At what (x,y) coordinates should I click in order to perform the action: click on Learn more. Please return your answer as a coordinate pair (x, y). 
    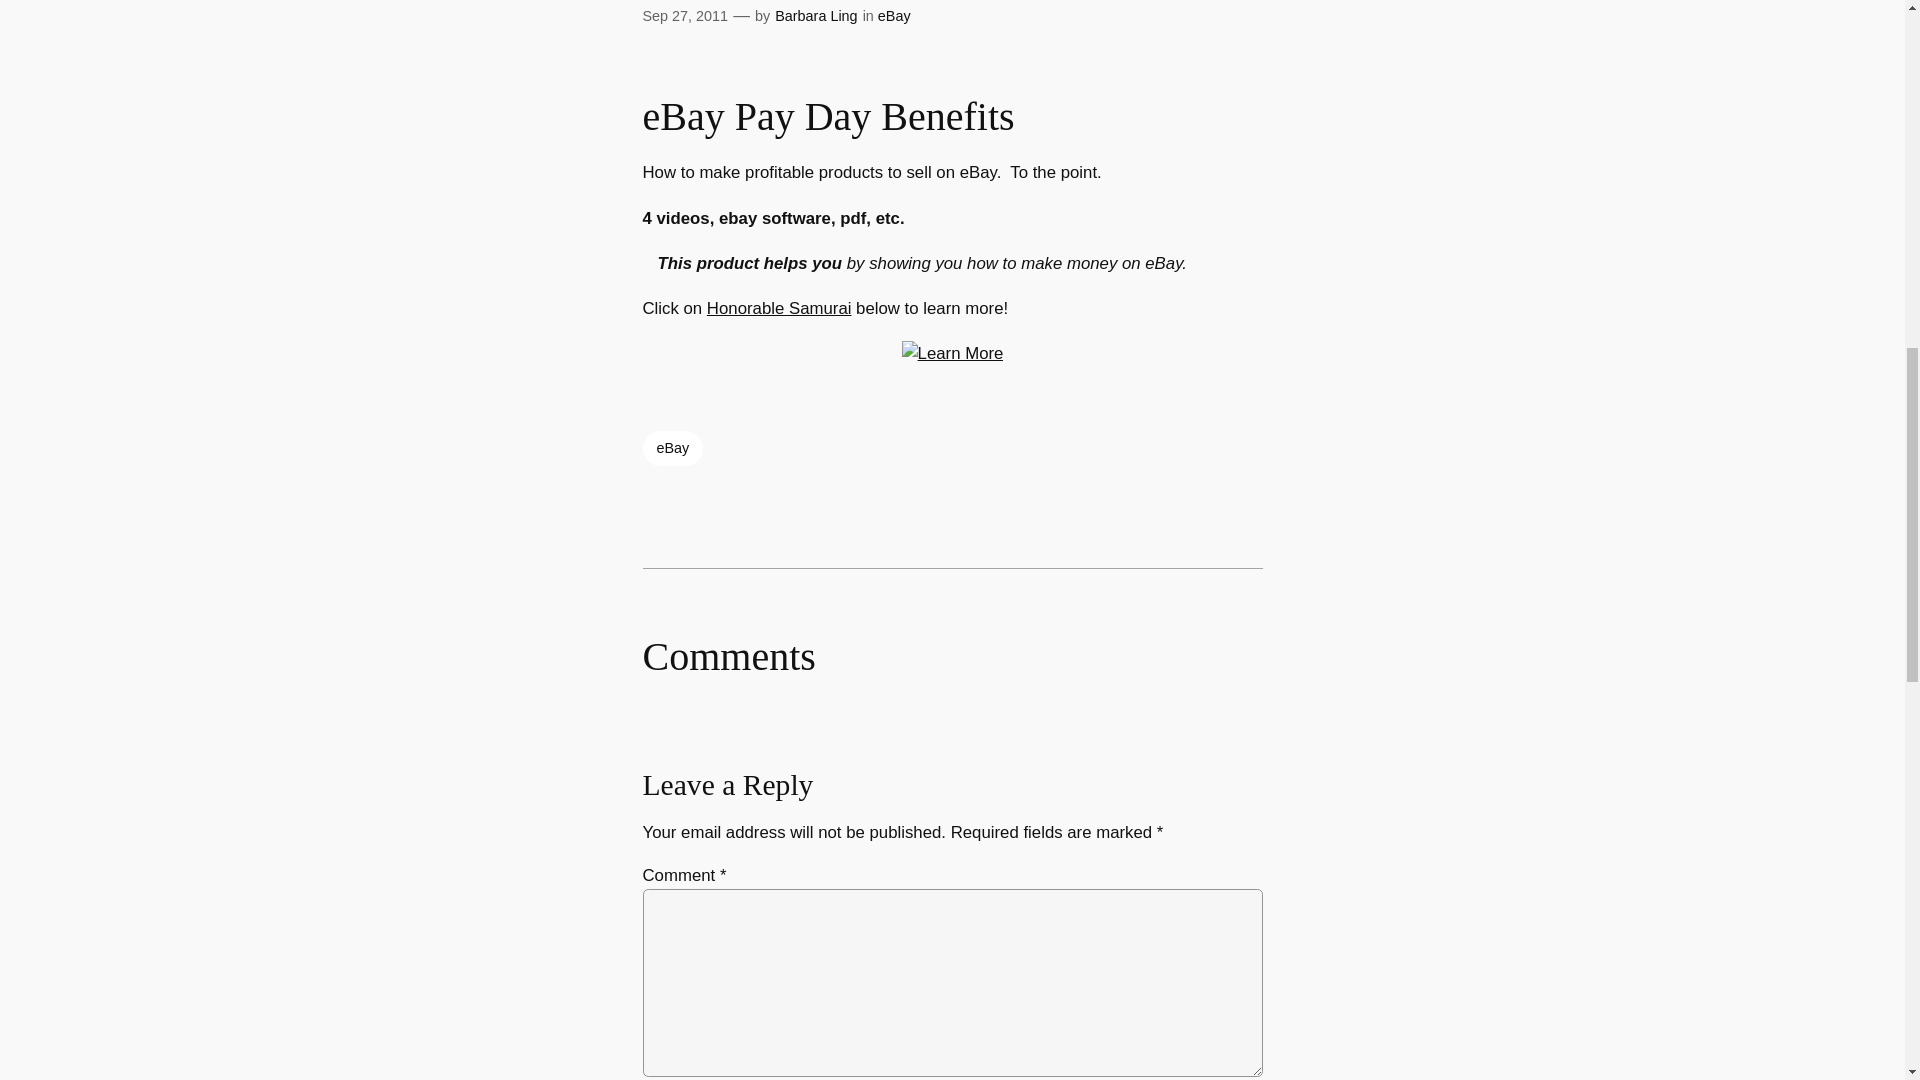
    Looking at the image, I should click on (953, 354).